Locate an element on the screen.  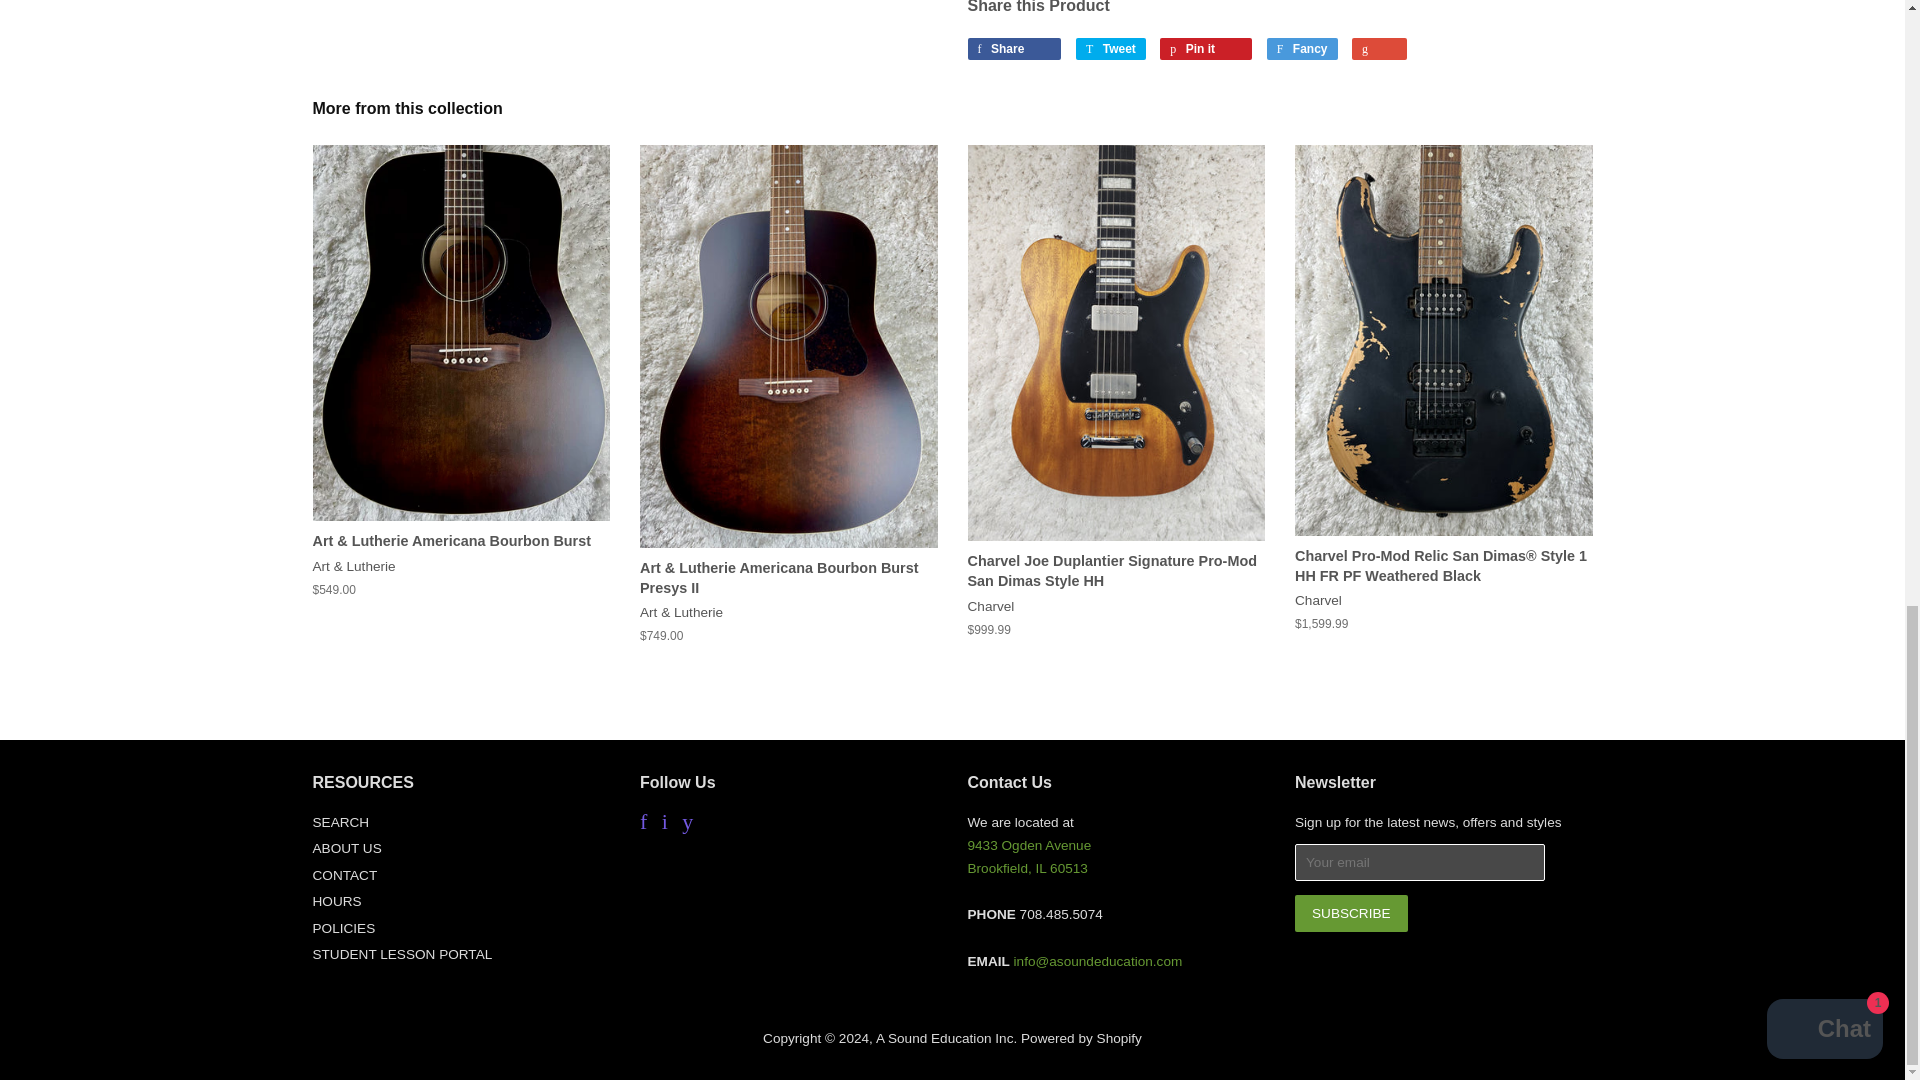
Subscribe is located at coordinates (1350, 914).